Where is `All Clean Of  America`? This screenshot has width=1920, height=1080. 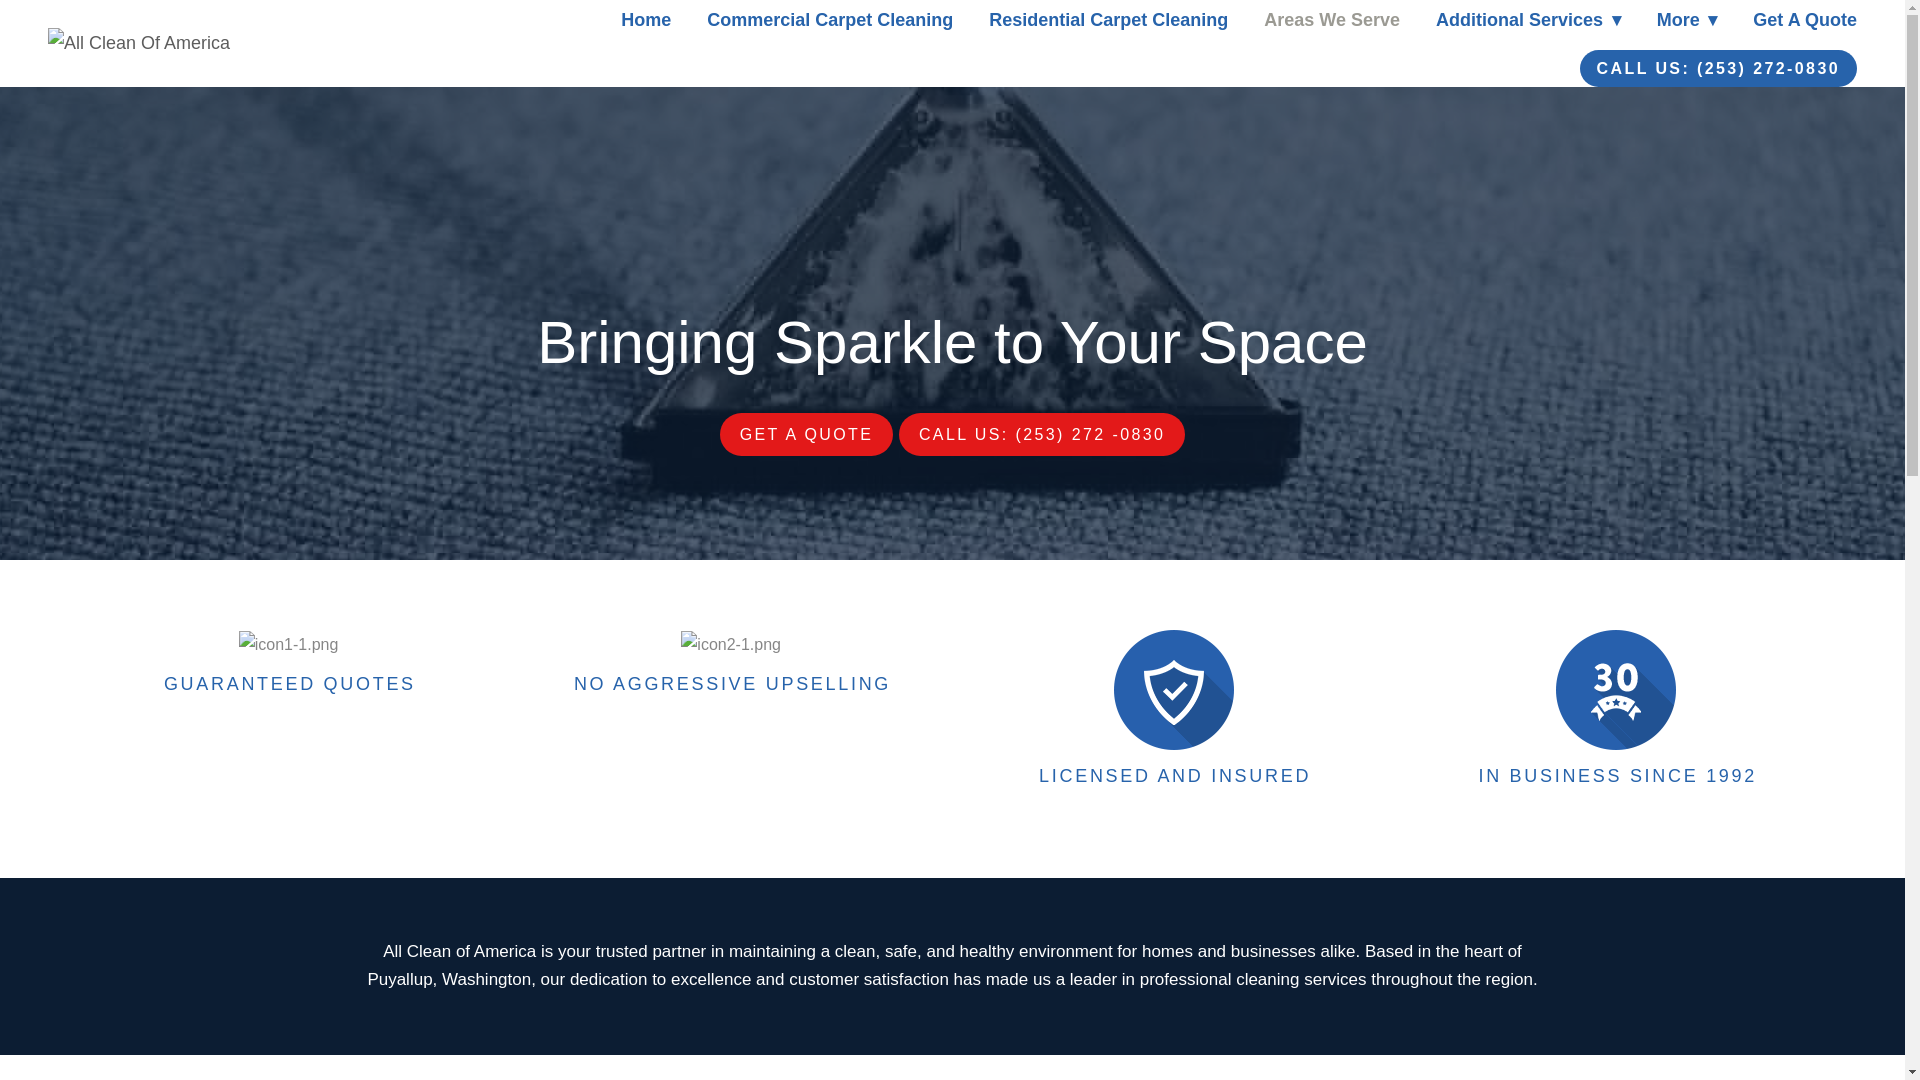 All Clean Of  America is located at coordinates (192, 44).